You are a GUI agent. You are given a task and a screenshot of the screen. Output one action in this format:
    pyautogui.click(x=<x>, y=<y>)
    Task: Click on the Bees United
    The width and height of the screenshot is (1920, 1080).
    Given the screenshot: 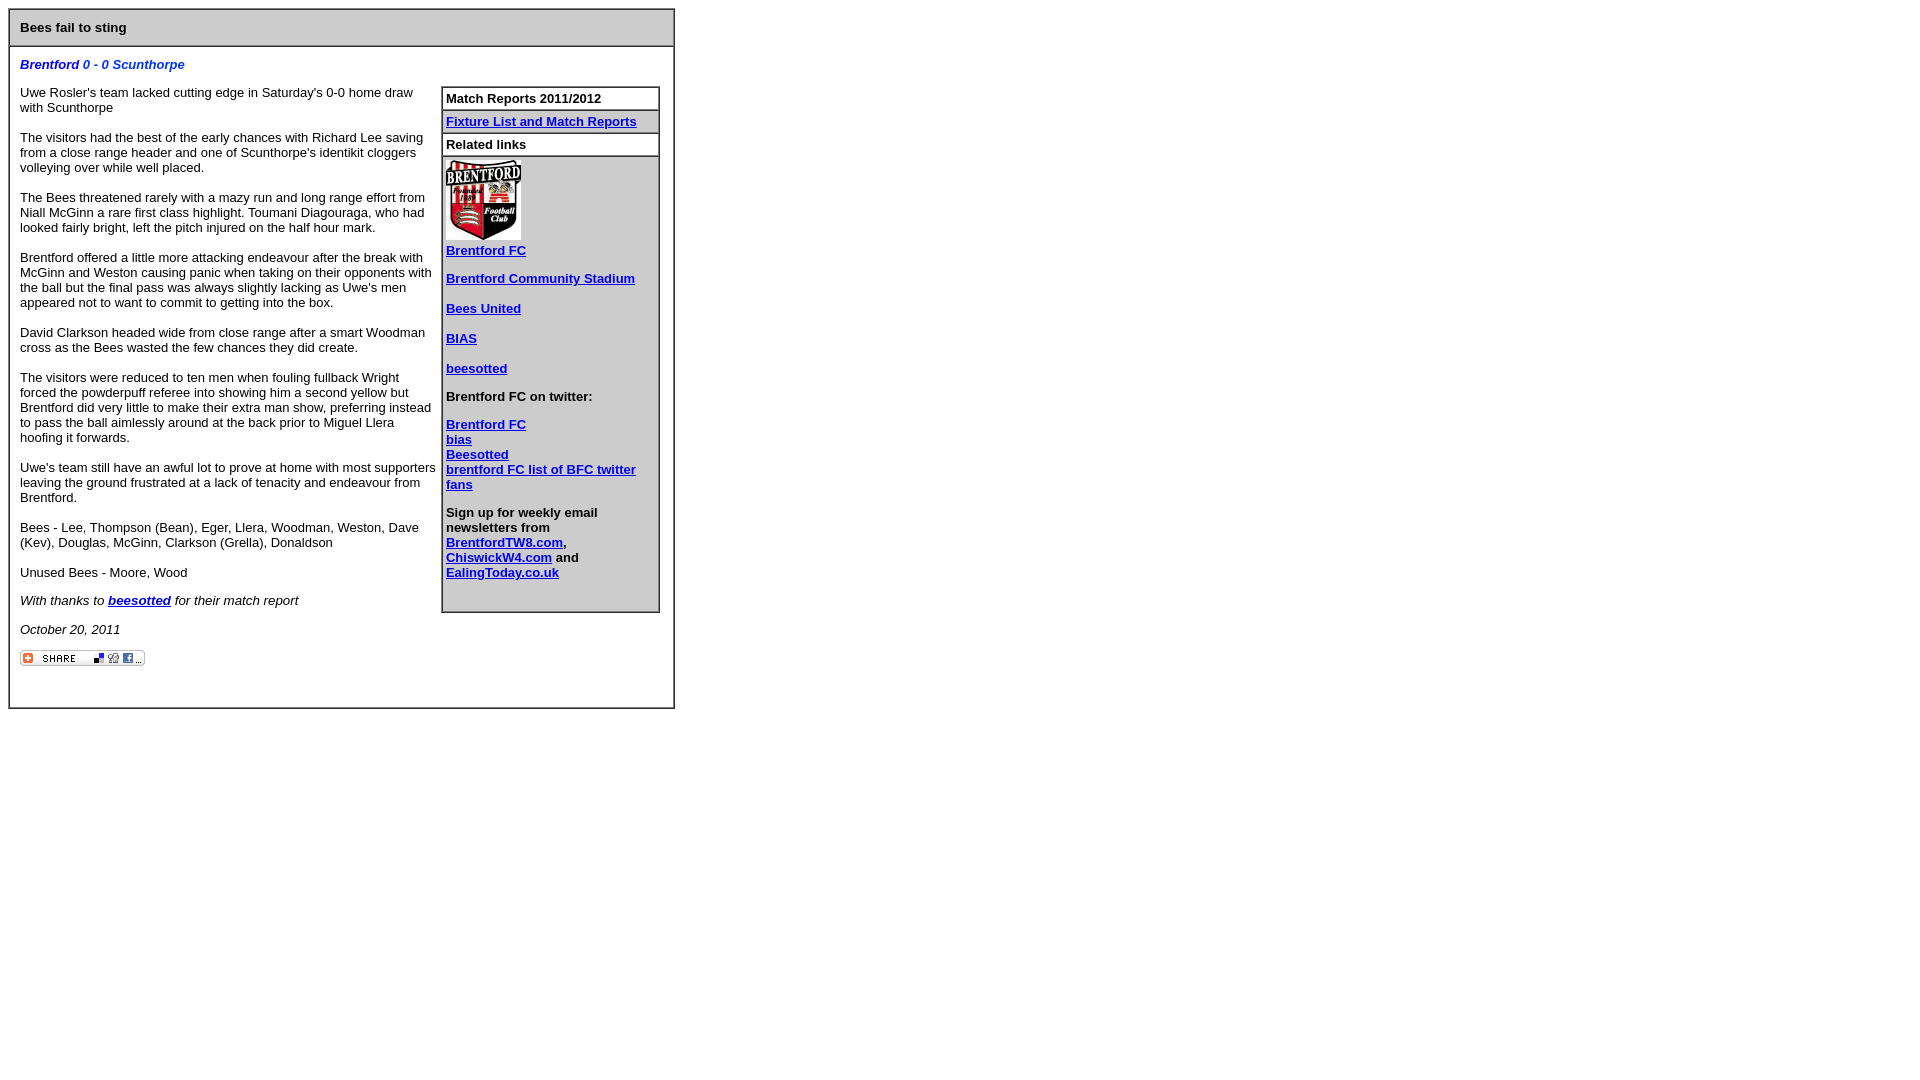 What is the action you would take?
    pyautogui.click(x=482, y=308)
    